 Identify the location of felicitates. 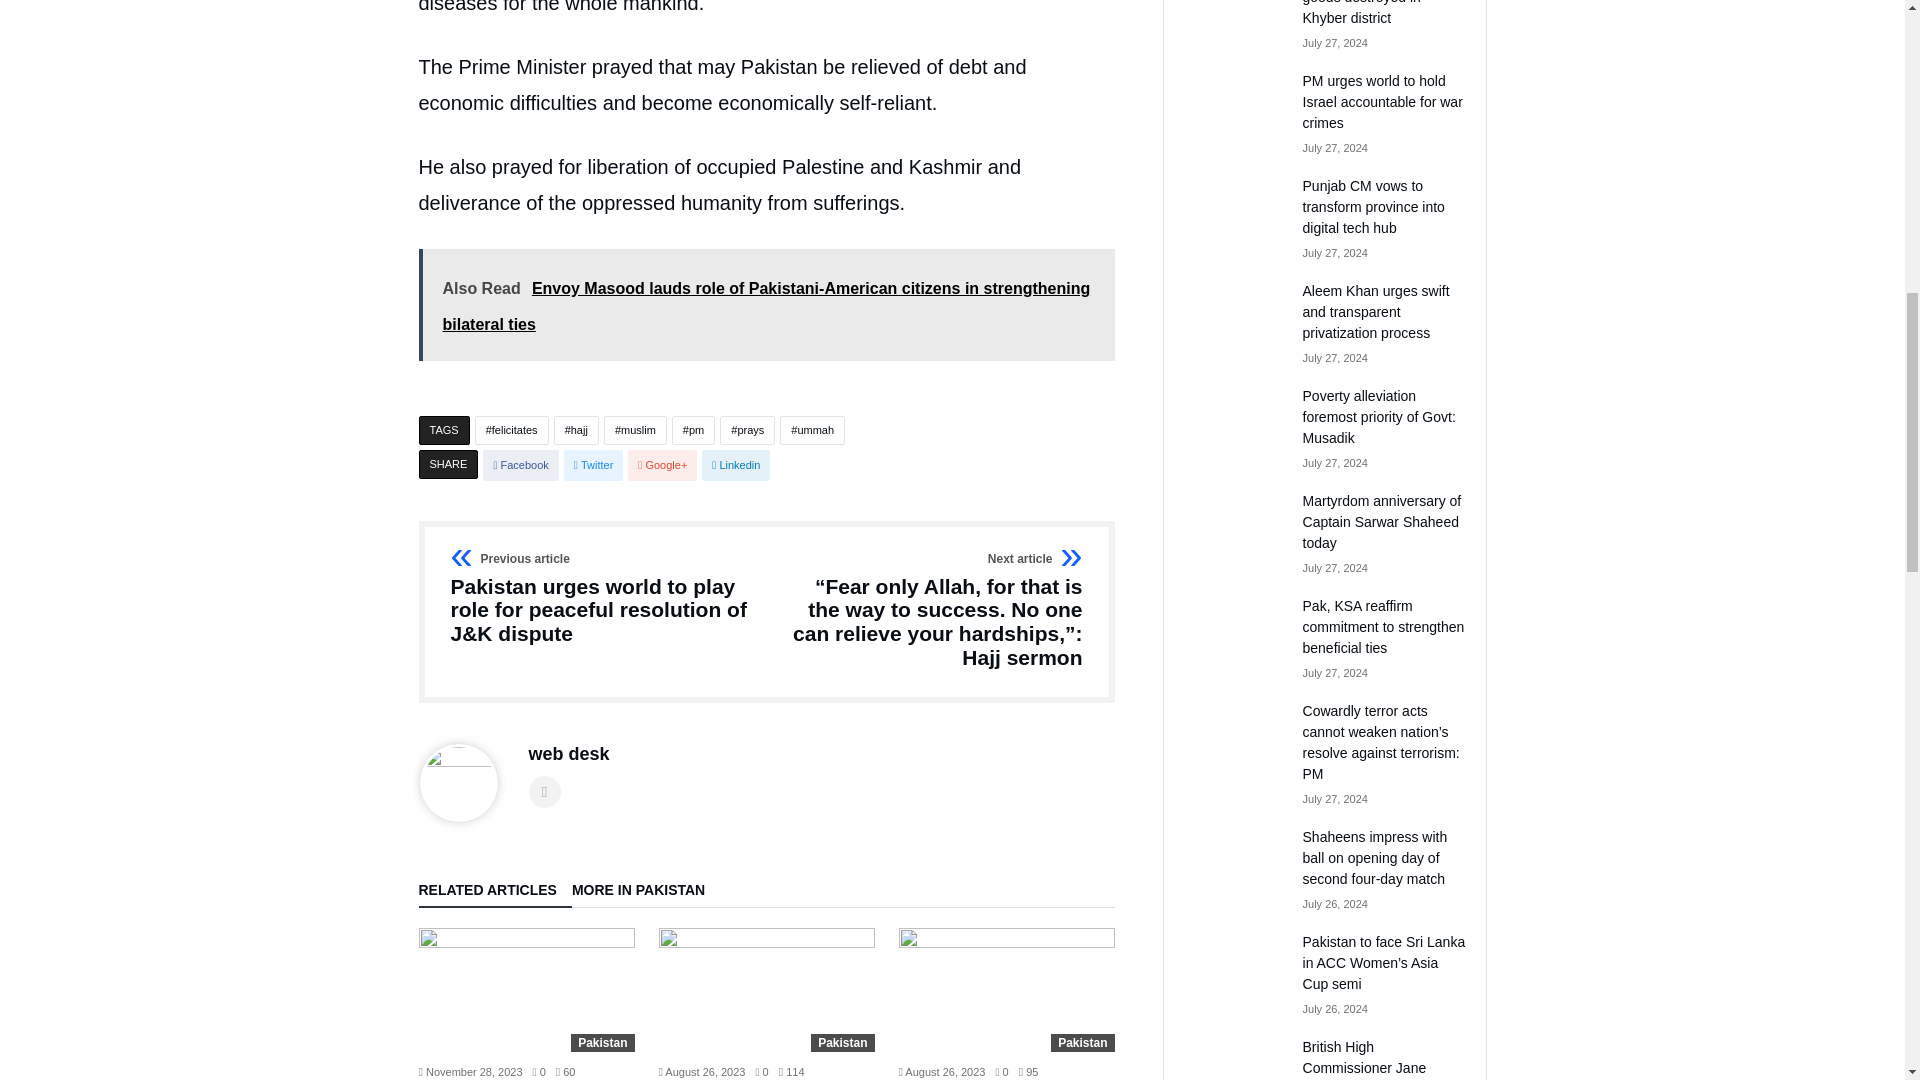
(512, 430).